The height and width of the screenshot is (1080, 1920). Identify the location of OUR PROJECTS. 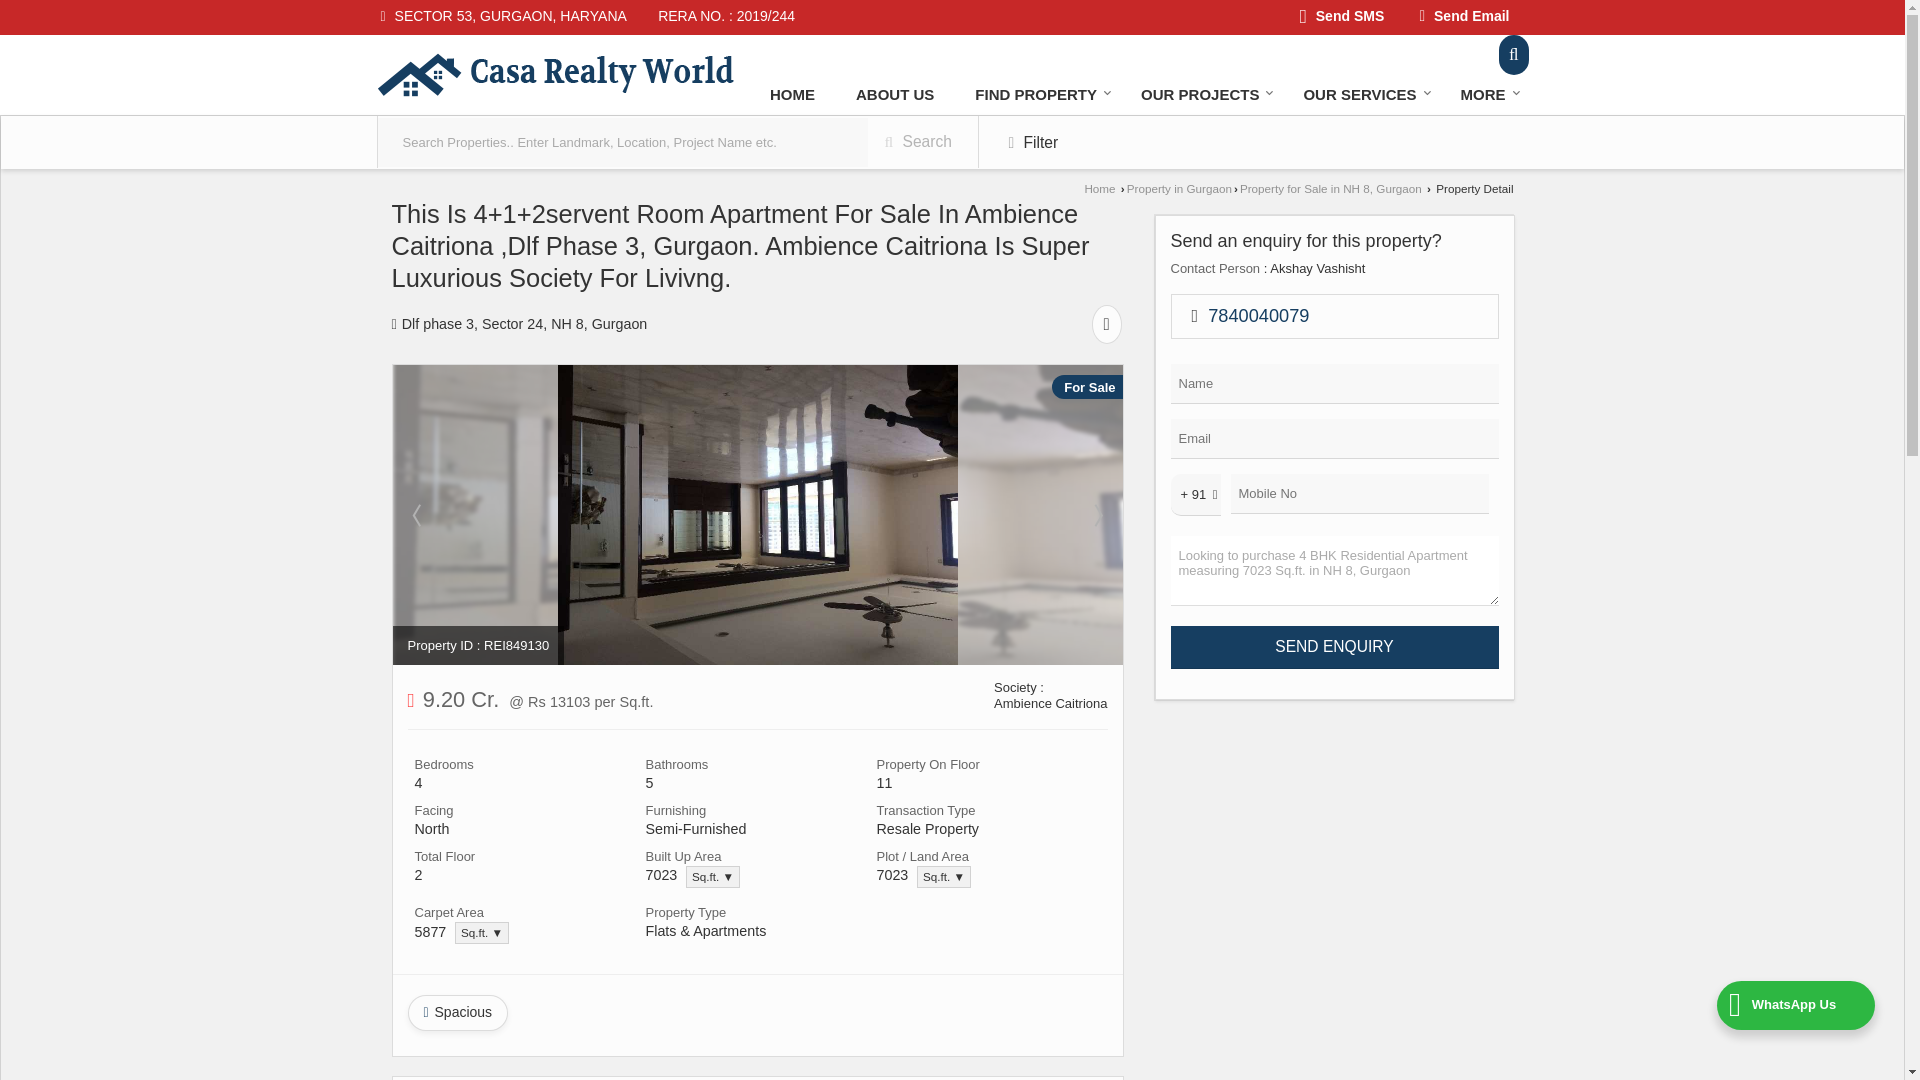
(1202, 94).